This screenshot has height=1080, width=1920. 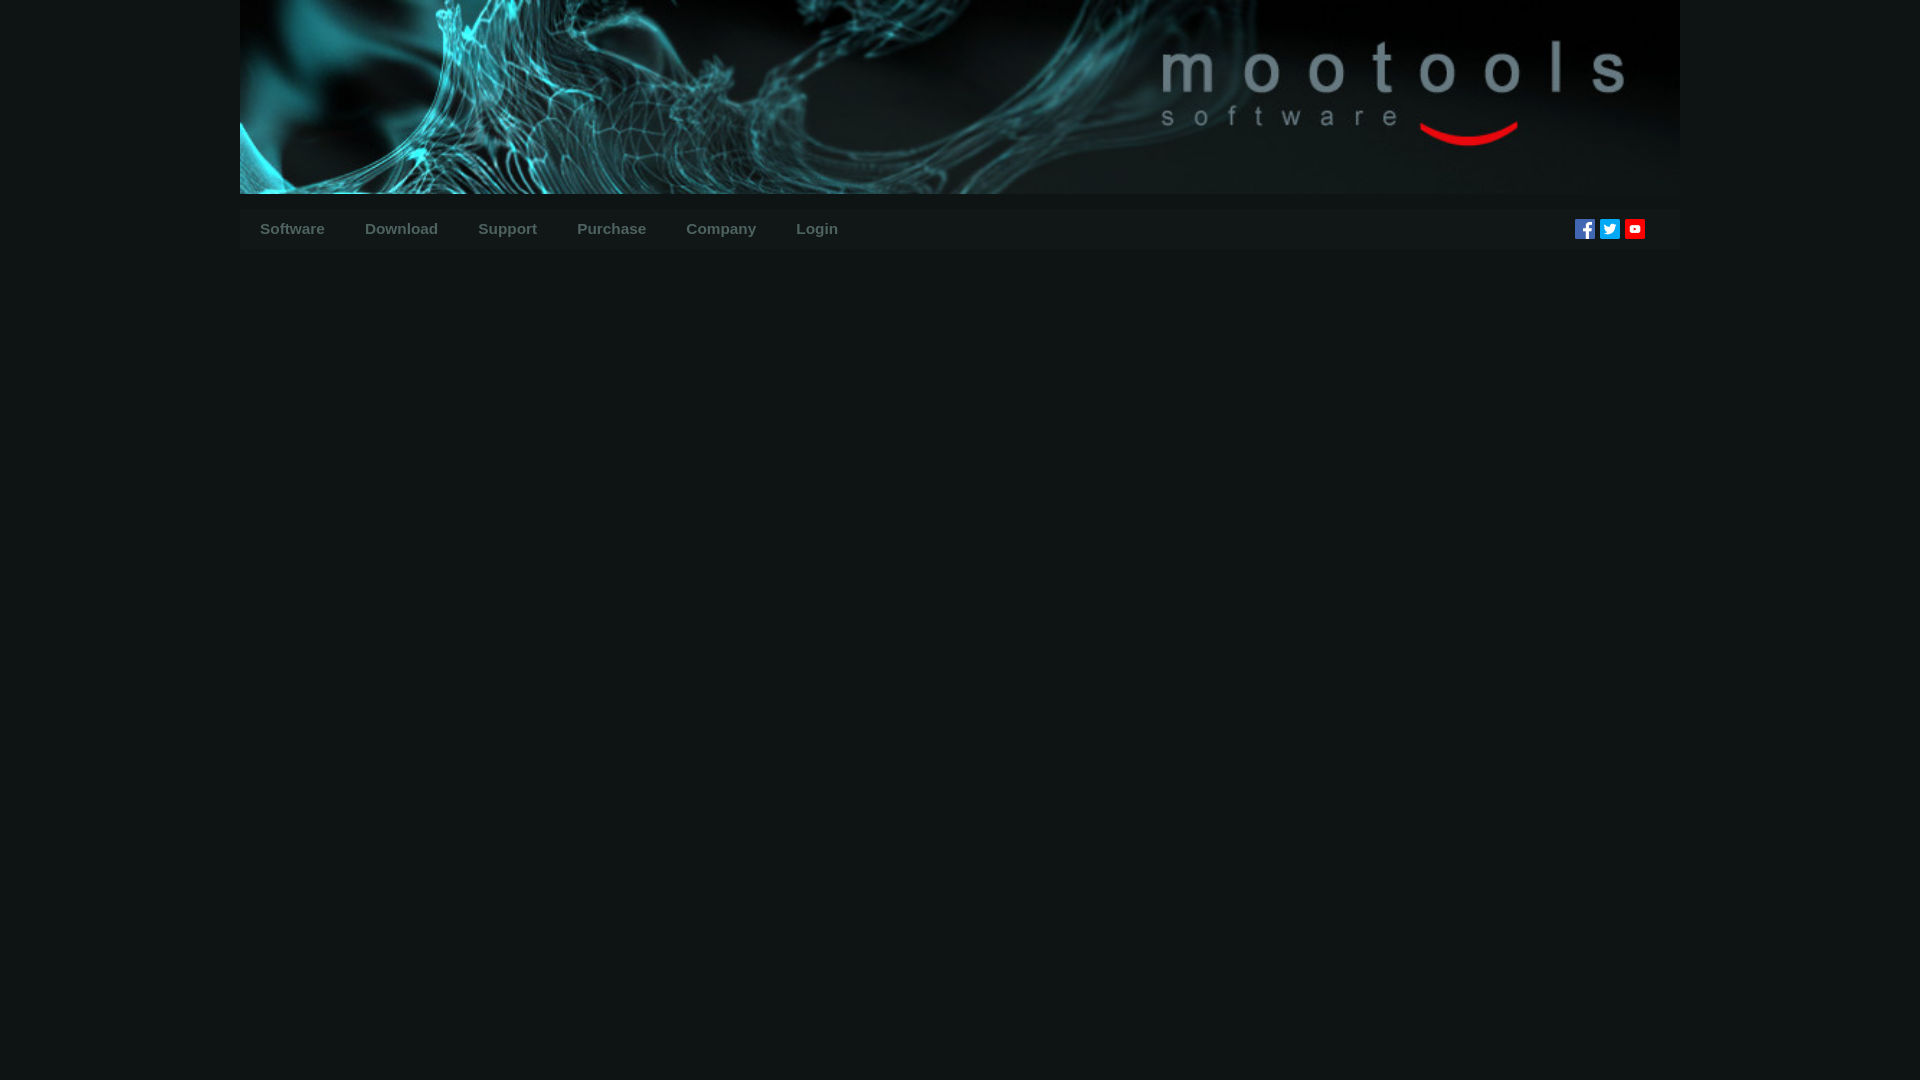 What do you see at coordinates (1610, 228) in the screenshot?
I see `Follow us on Twitter` at bounding box center [1610, 228].